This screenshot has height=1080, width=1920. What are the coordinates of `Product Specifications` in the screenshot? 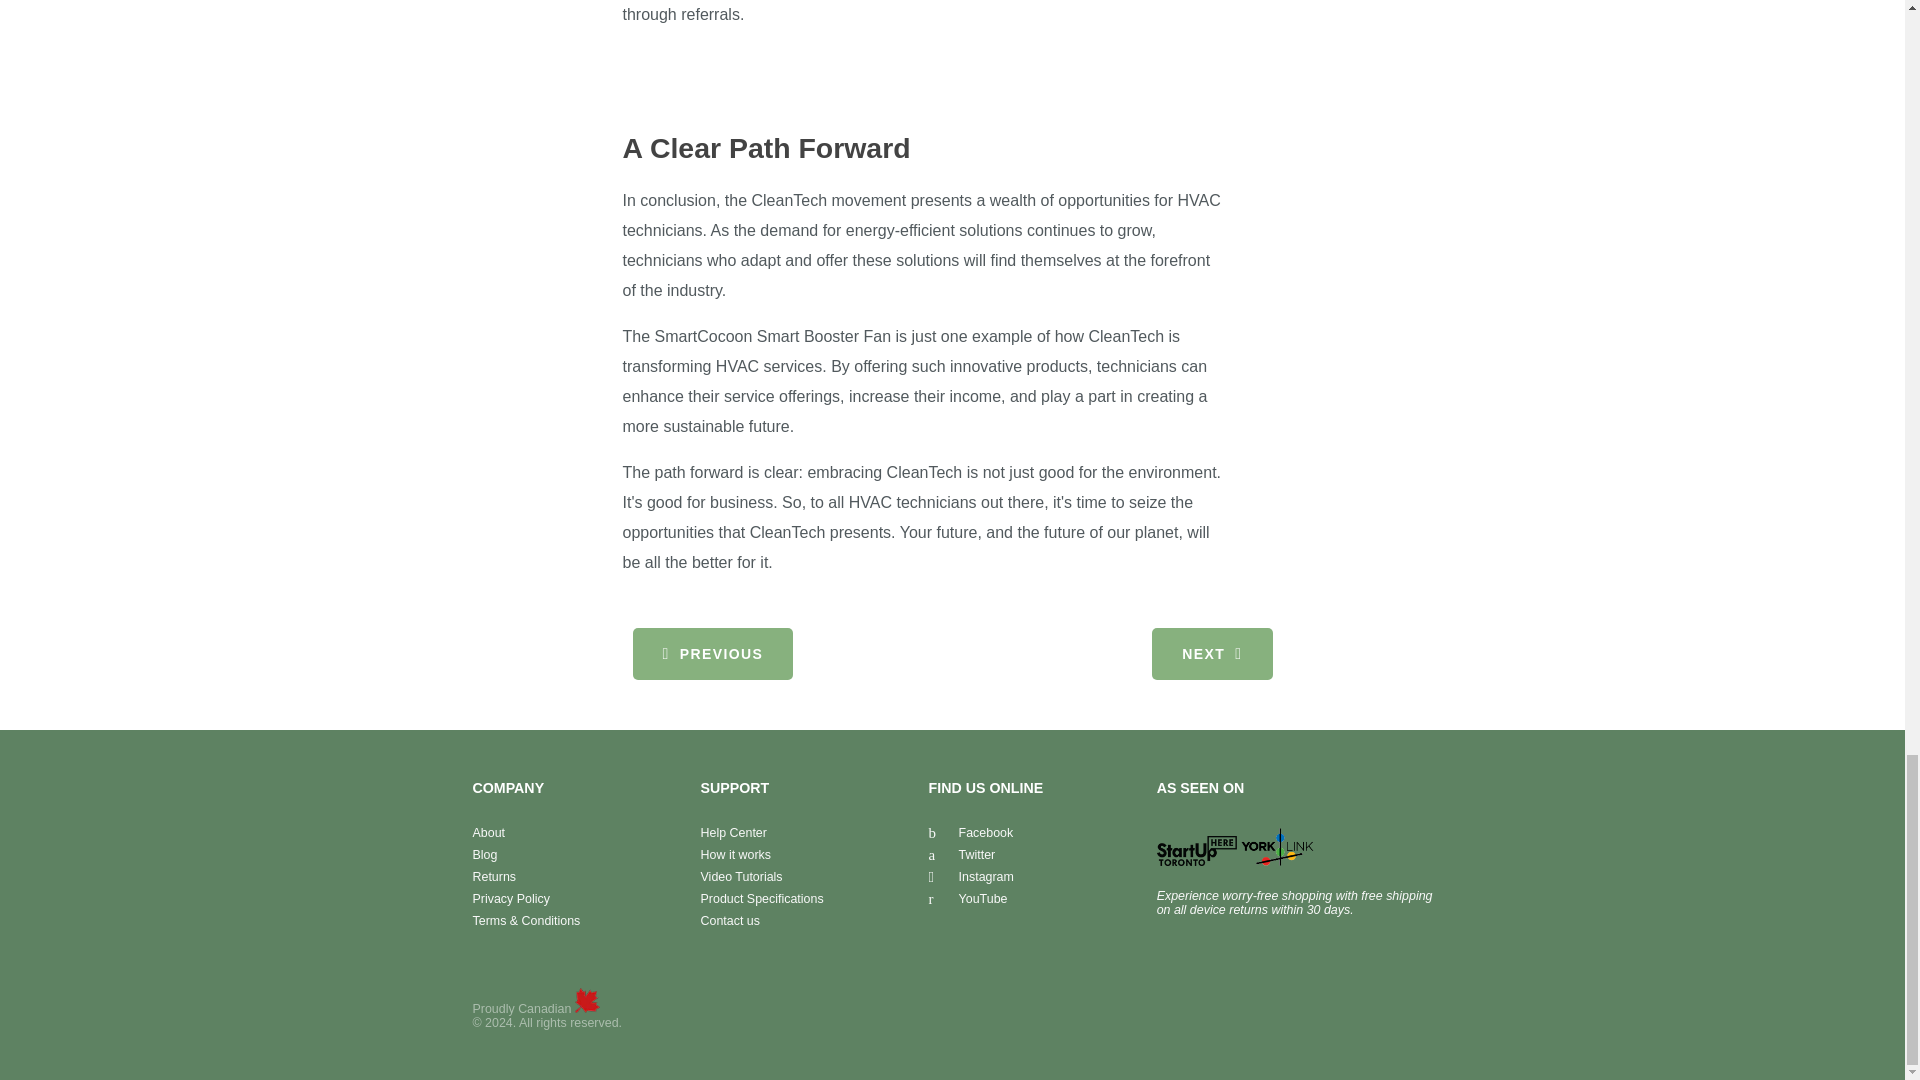 It's located at (762, 899).